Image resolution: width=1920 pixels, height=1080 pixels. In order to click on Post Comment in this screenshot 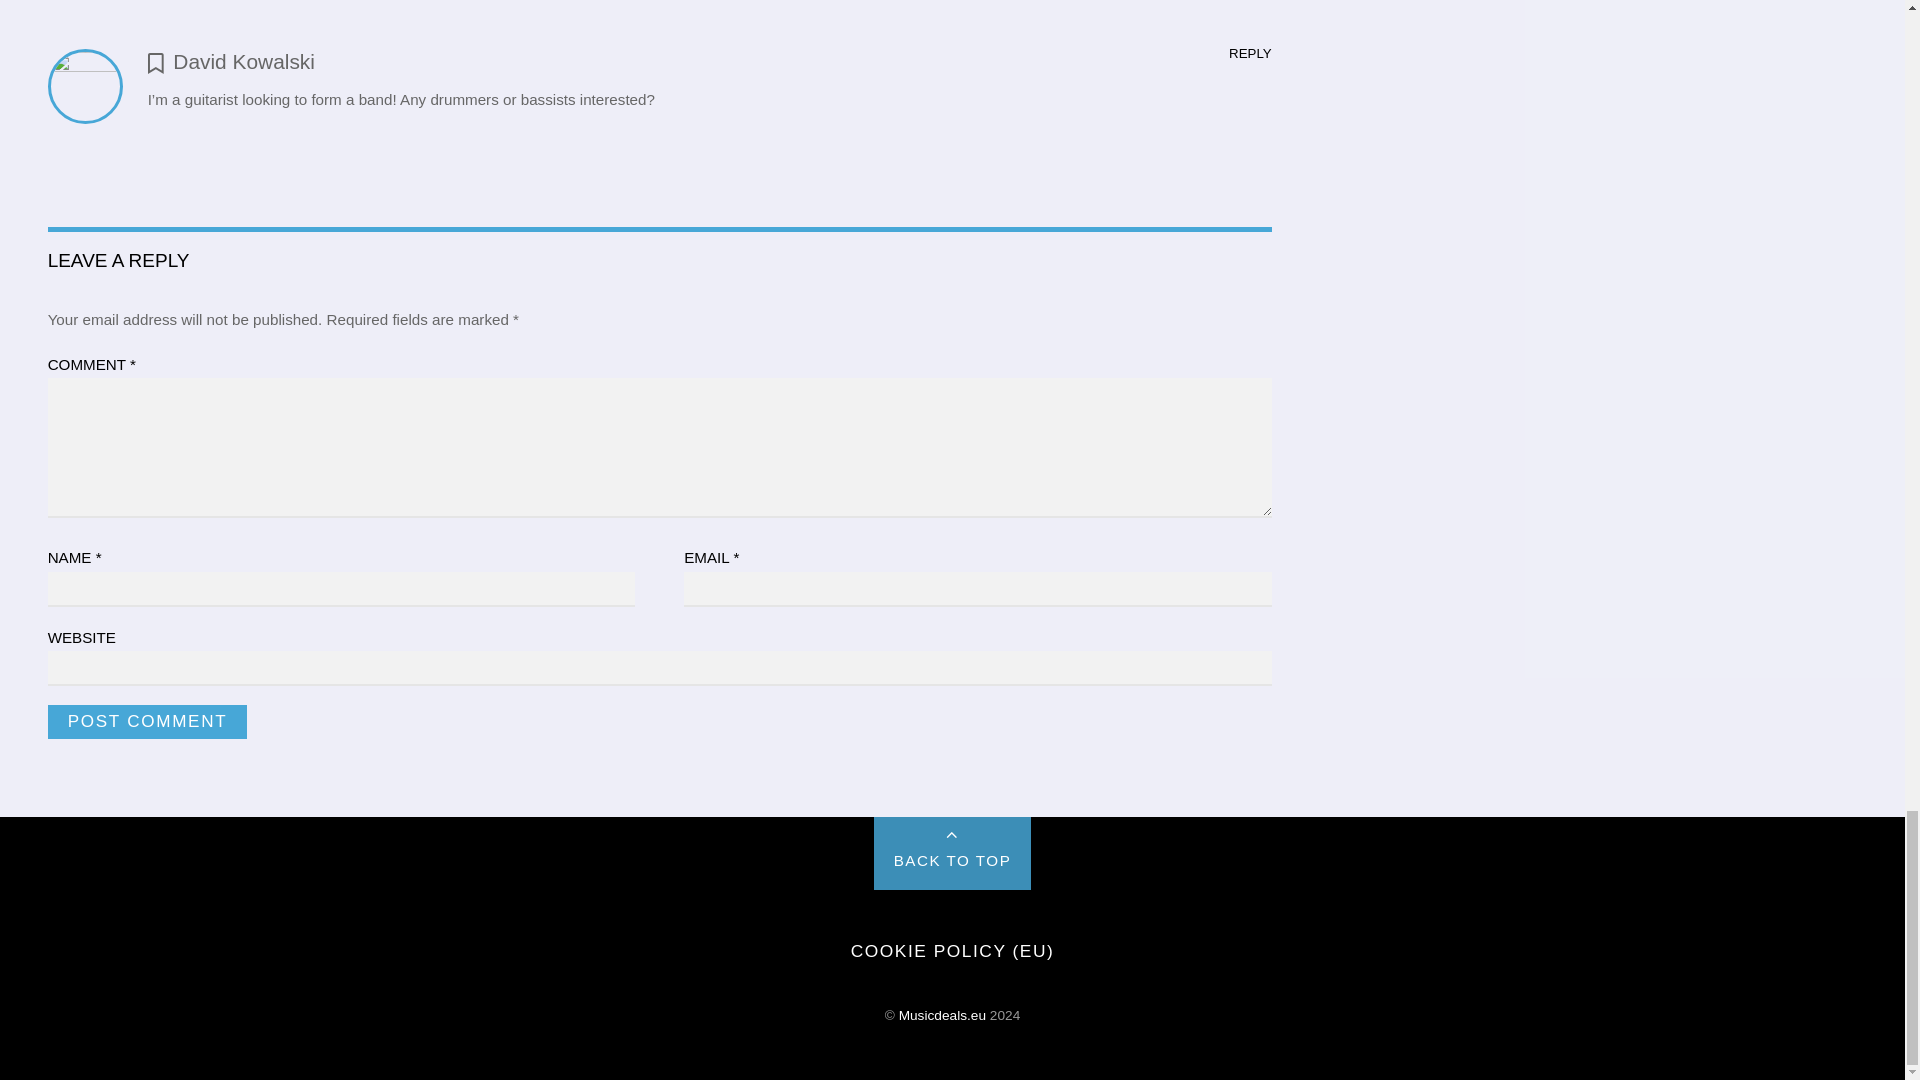, I will do `click(148, 722)`.